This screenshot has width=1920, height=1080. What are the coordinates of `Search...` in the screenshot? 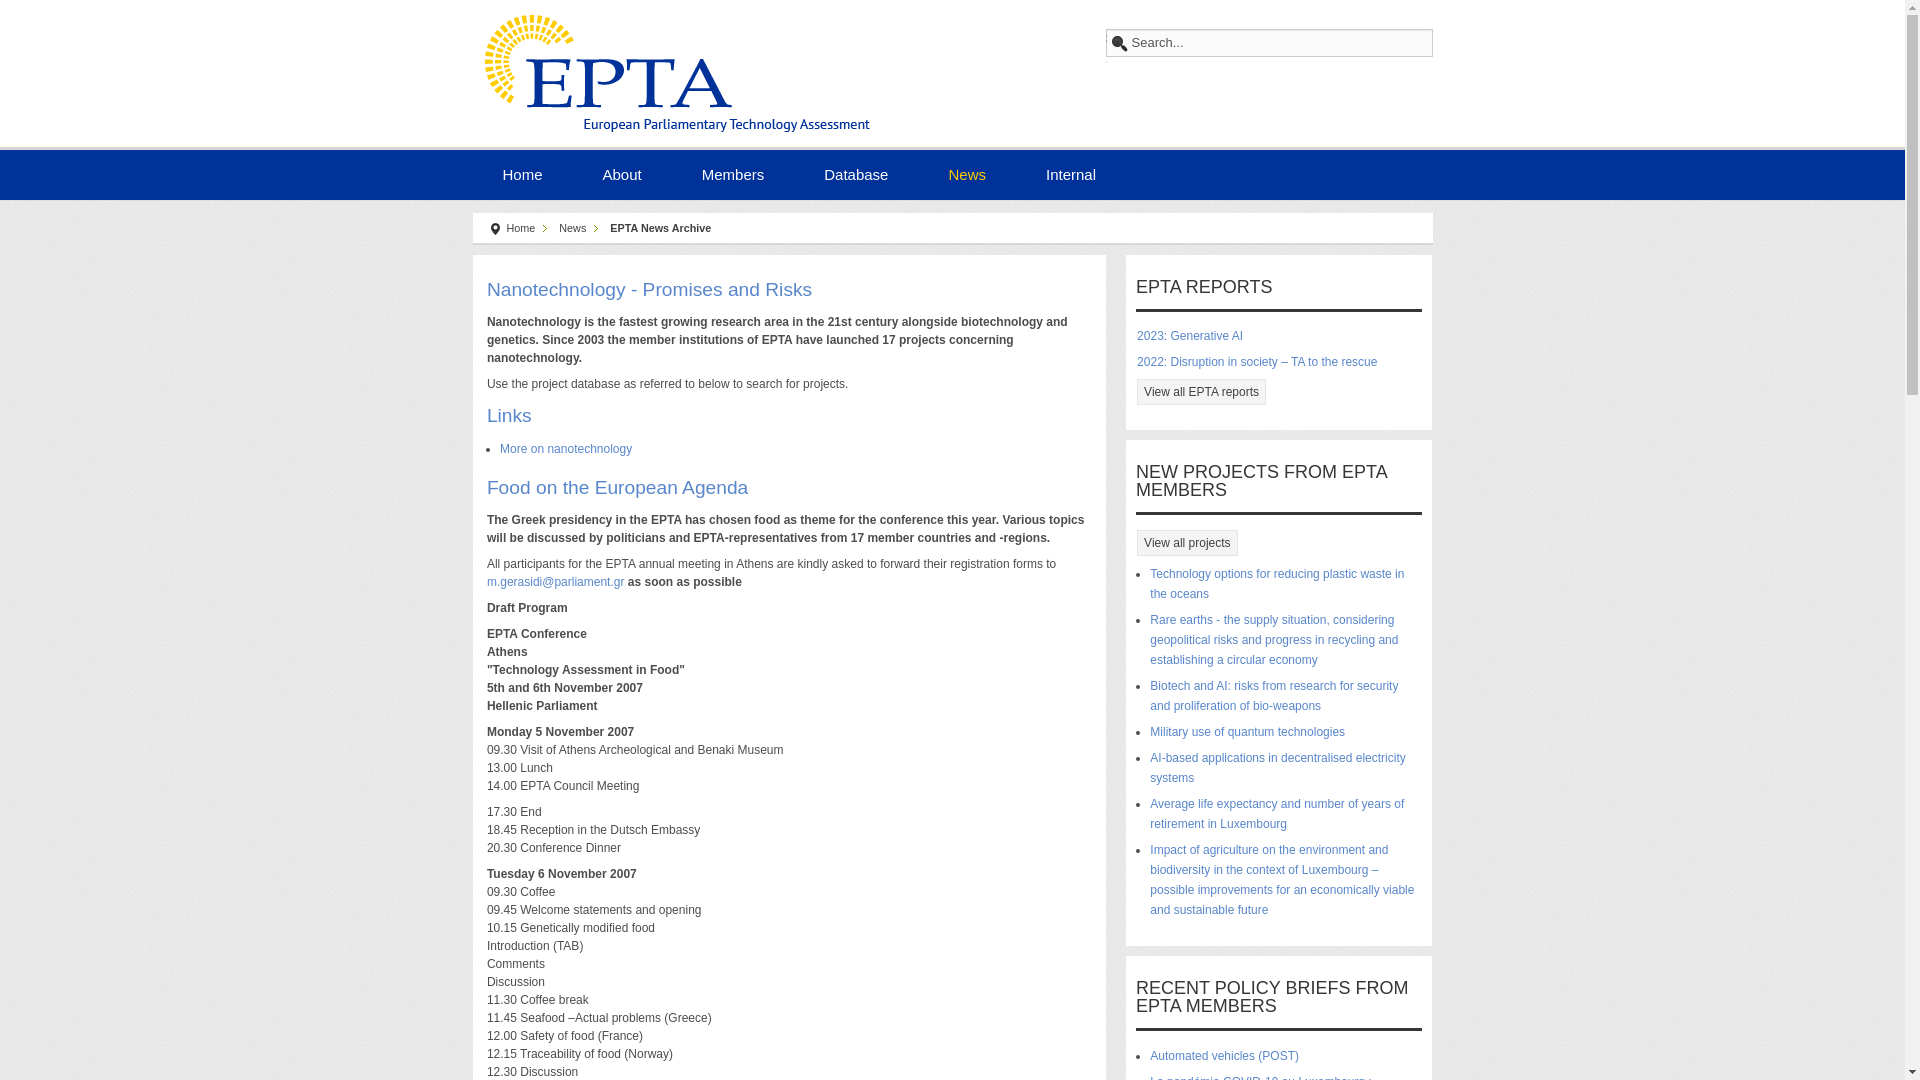 It's located at (1268, 43).